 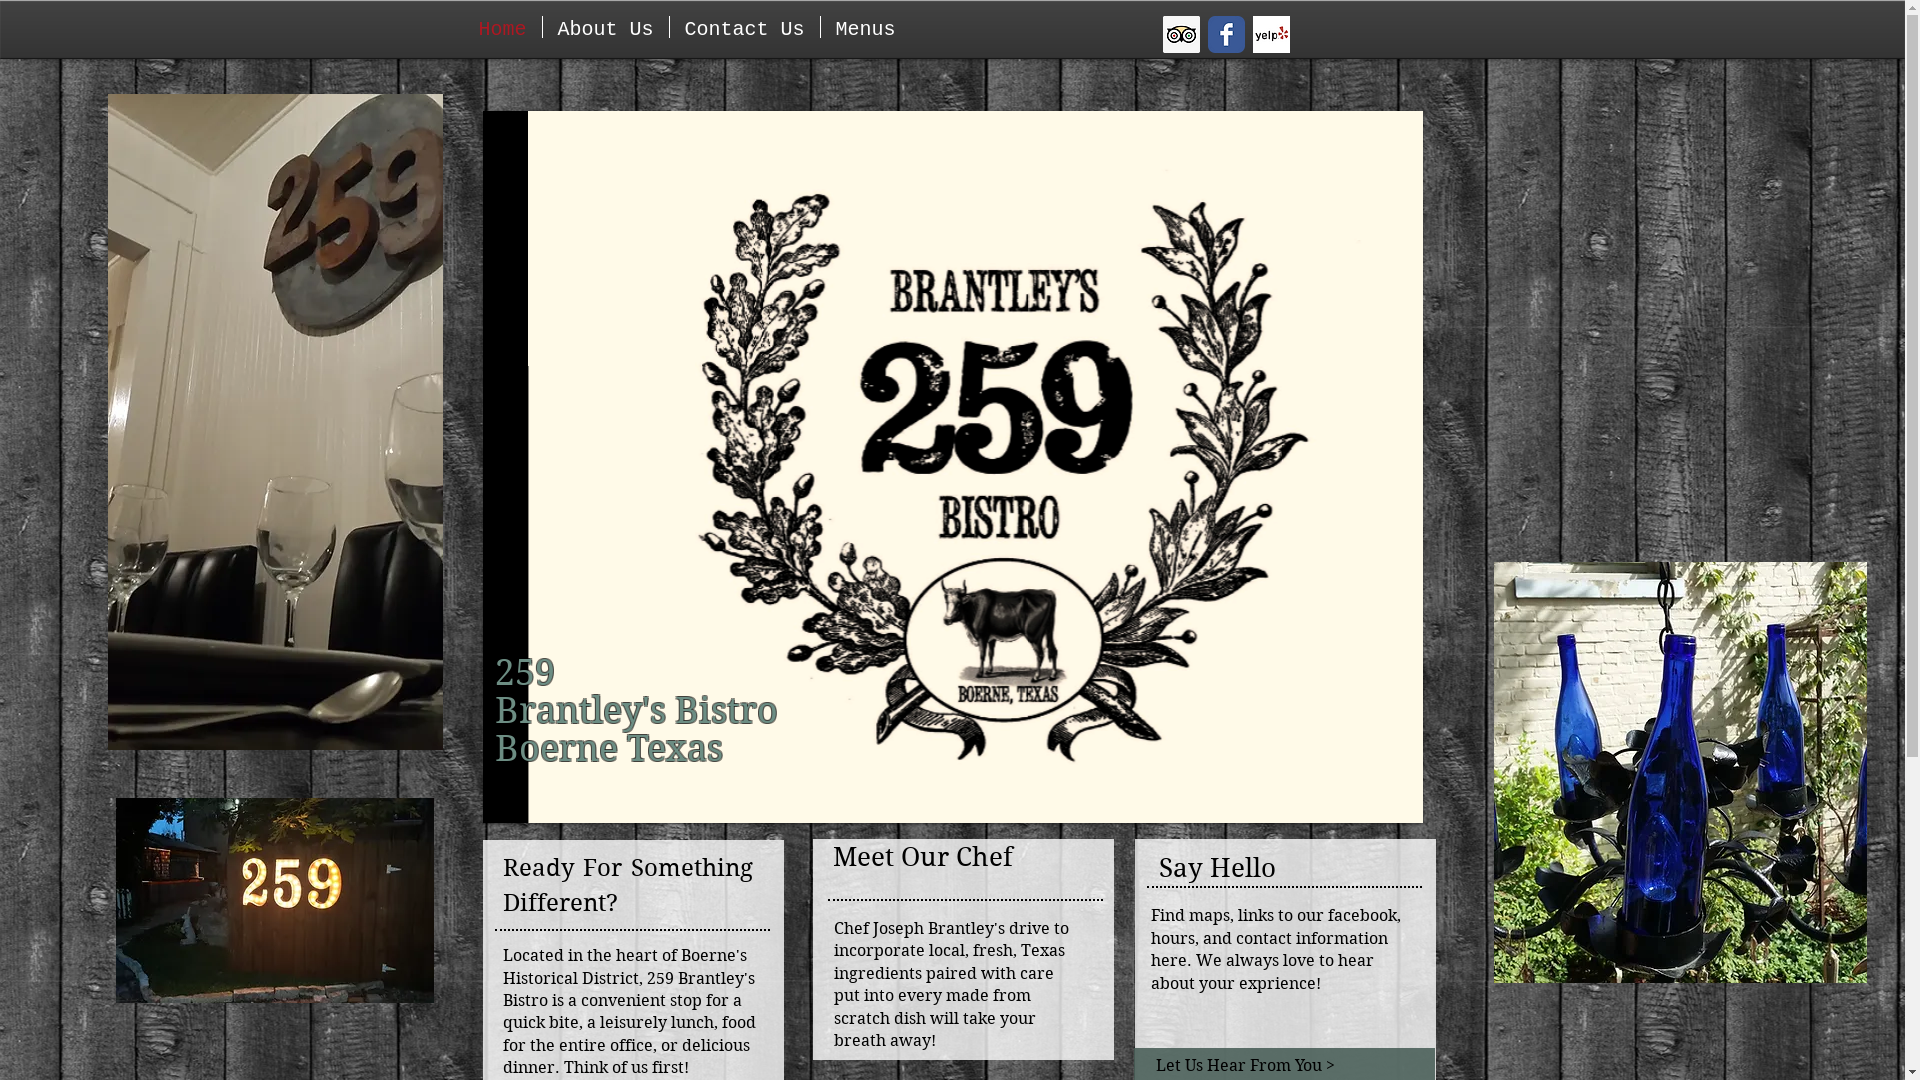 What do you see at coordinates (605, 27) in the screenshot?
I see `About Us` at bounding box center [605, 27].